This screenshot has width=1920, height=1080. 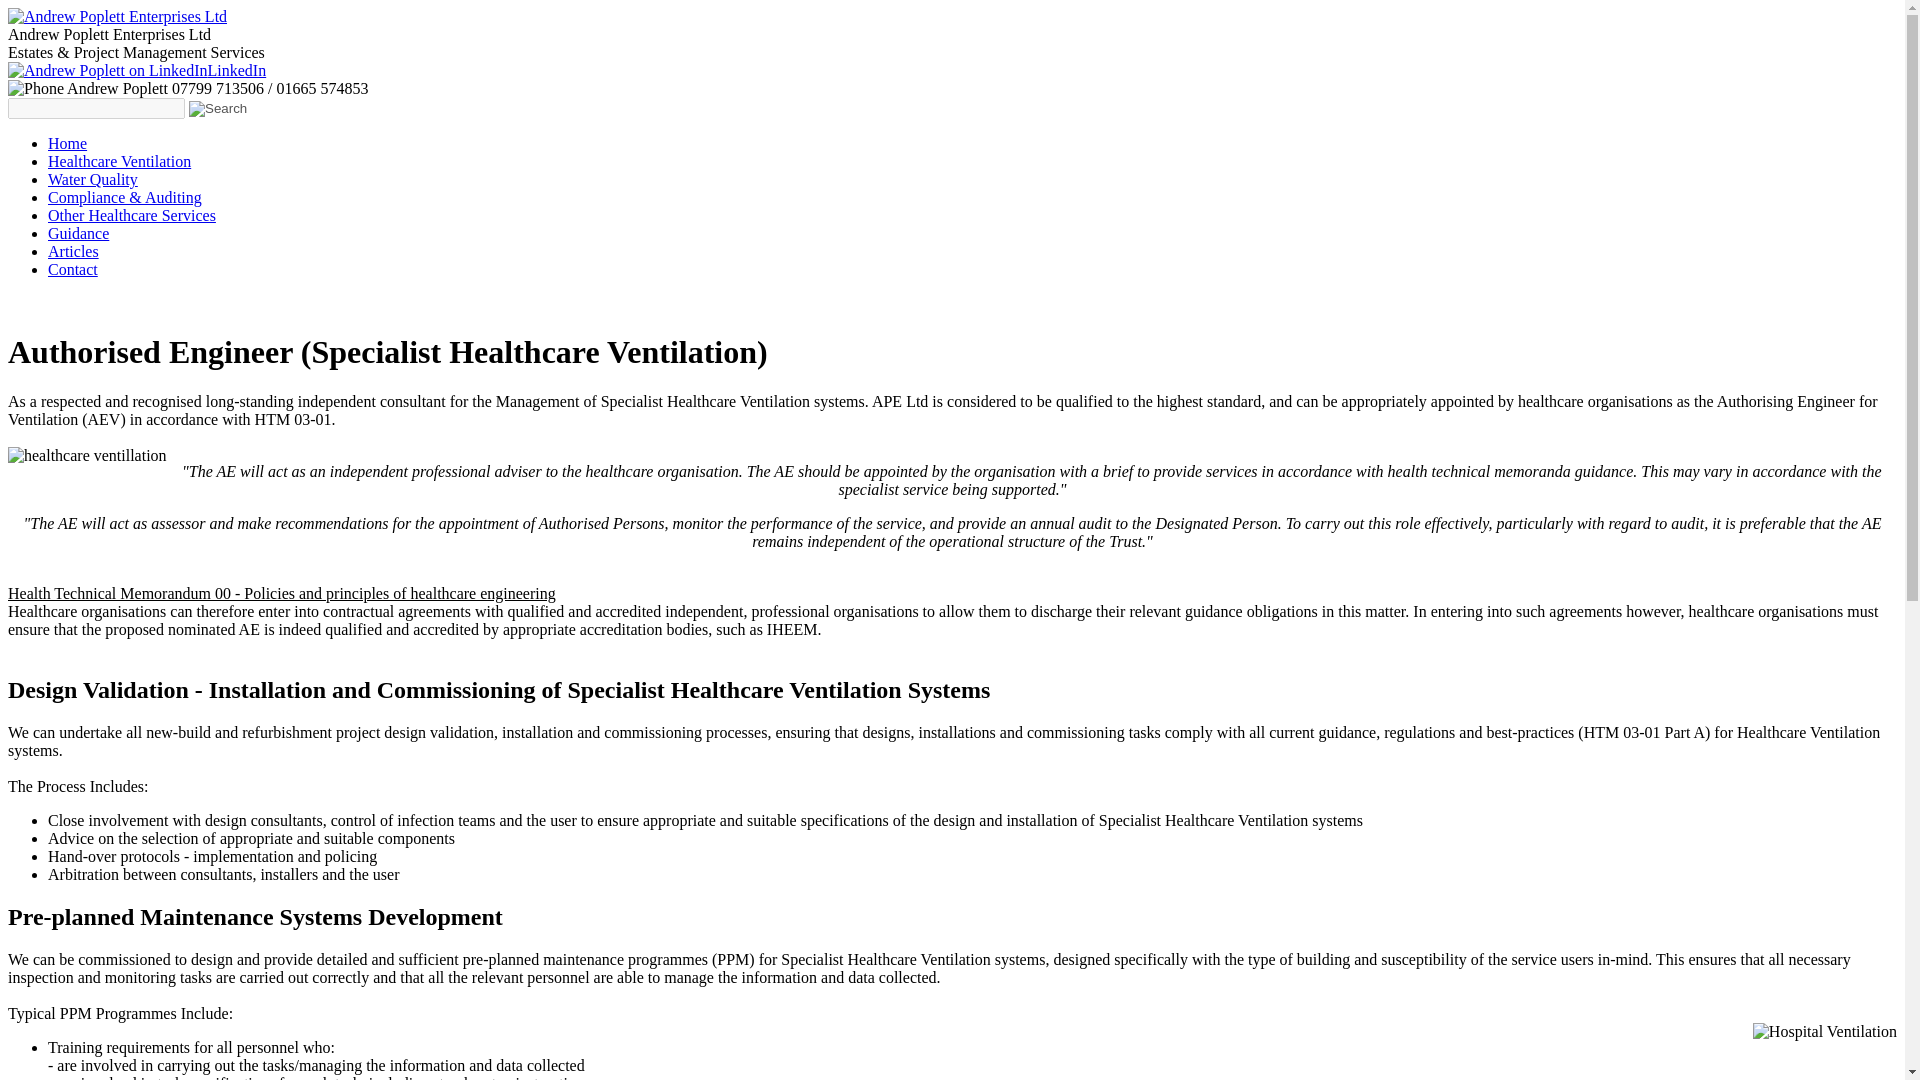 What do you see at coordinates (136, 70) in the screenshot?
I see `LinkedIn` at bounding box center [136, 70].